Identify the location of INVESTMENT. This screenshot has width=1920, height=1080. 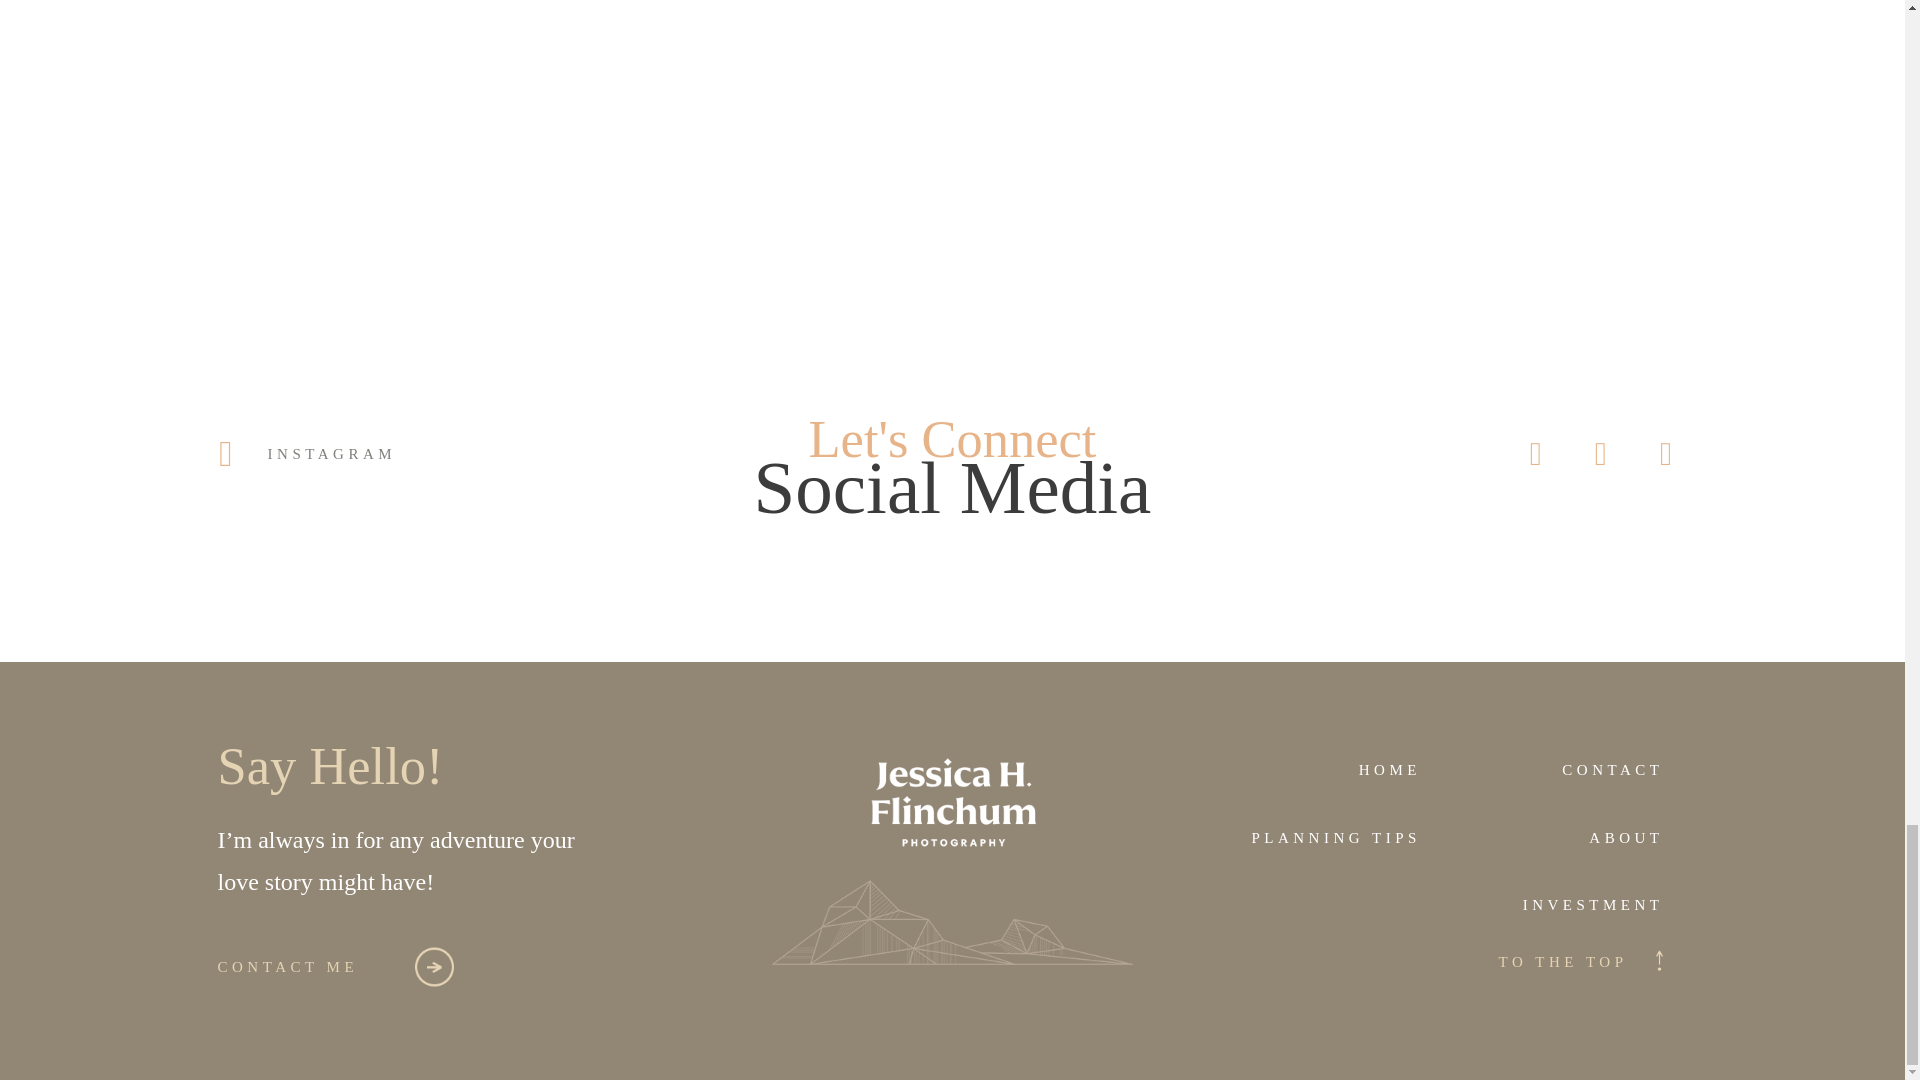
(1444, 904).